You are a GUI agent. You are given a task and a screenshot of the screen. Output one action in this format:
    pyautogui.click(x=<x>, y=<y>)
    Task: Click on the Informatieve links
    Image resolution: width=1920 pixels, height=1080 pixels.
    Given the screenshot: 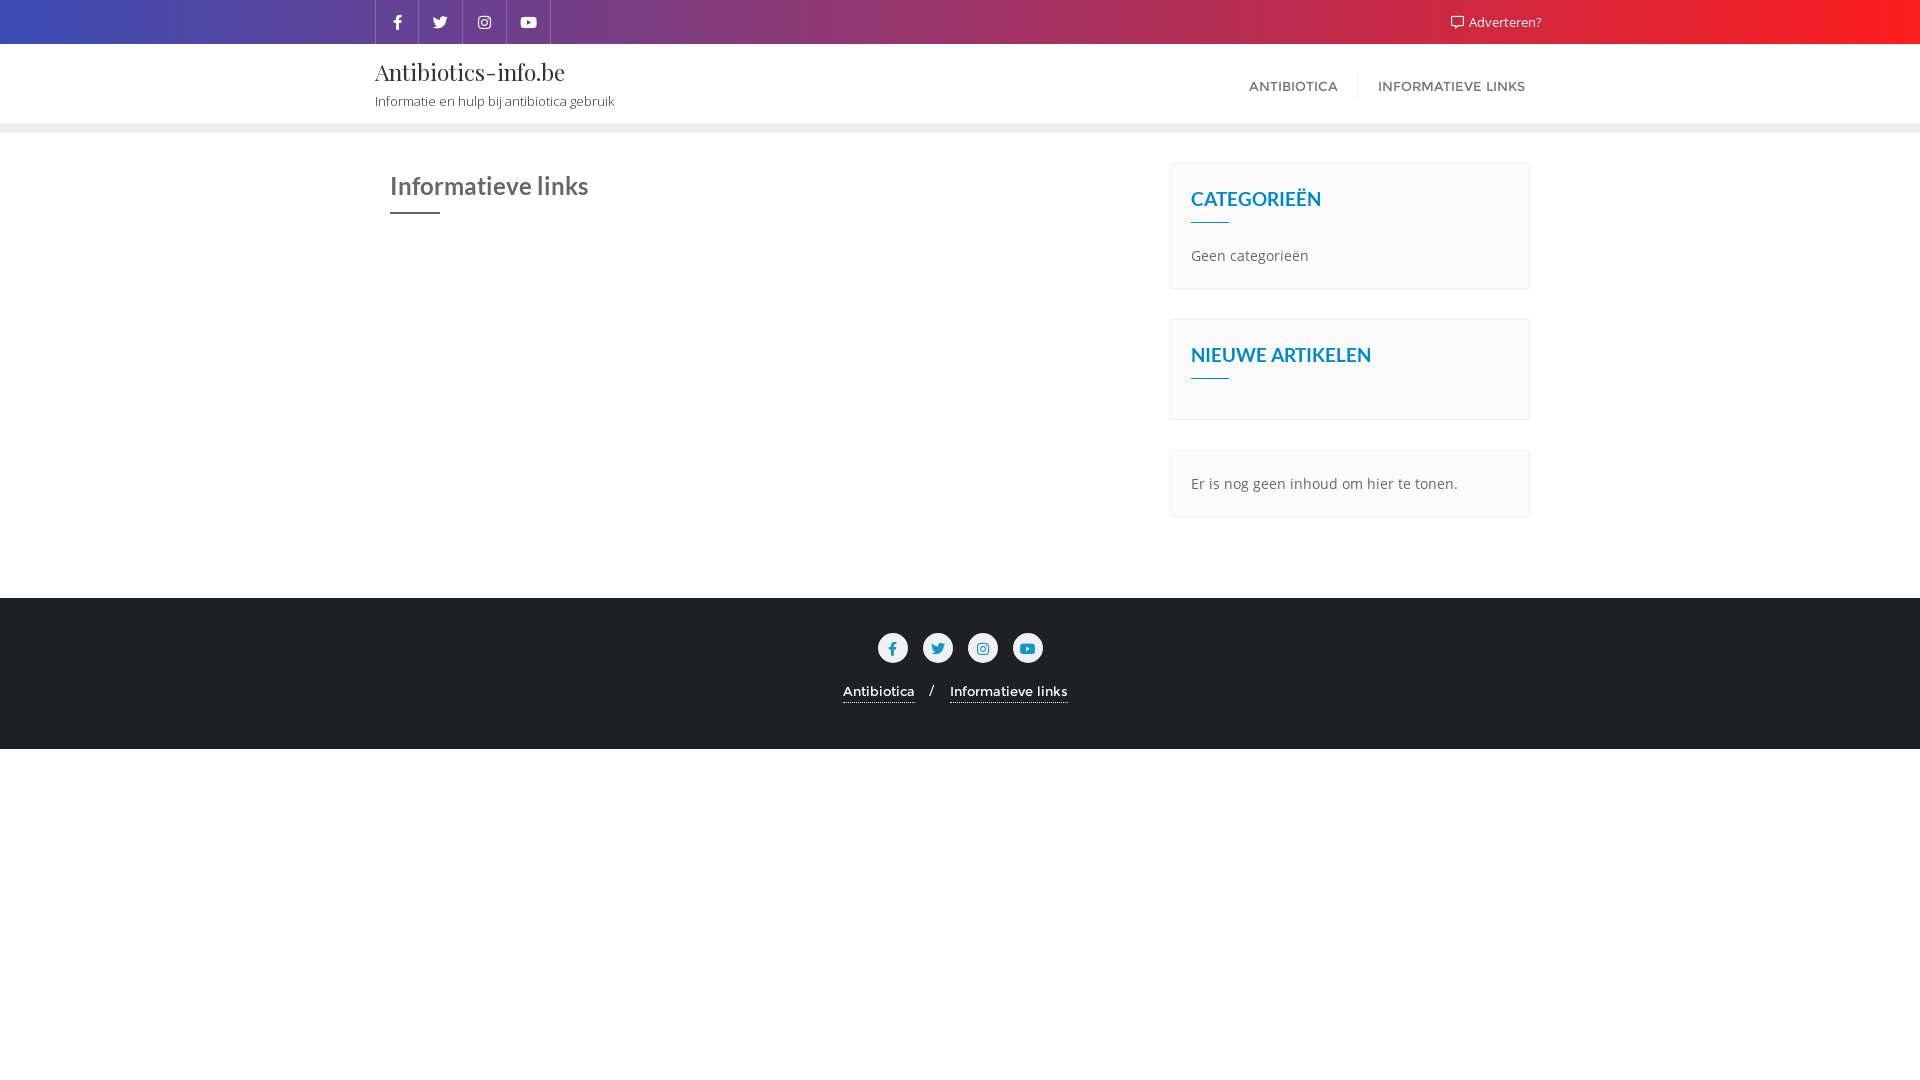 What is the action you would take?
    pyautogui.click(x=1009, y=692)
    